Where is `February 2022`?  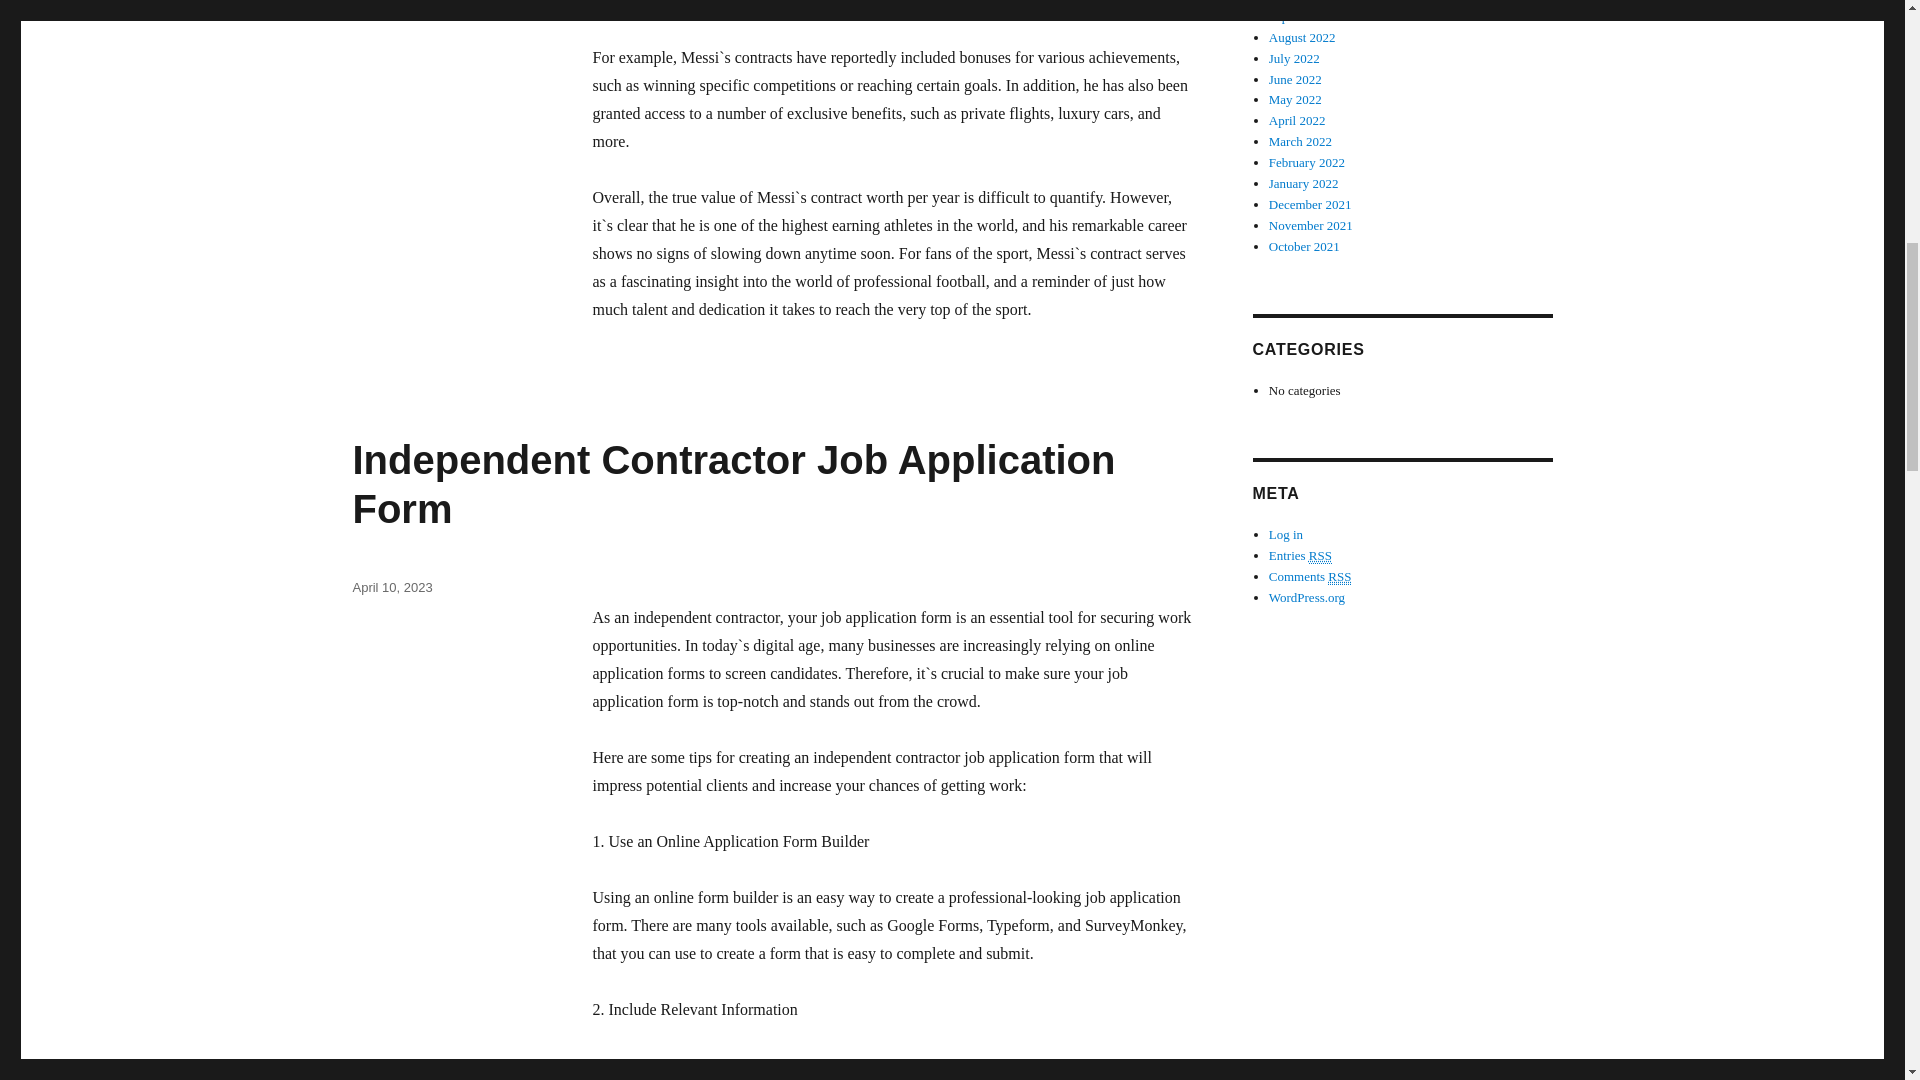 February 2022 is located at coordinates (1307, 162).